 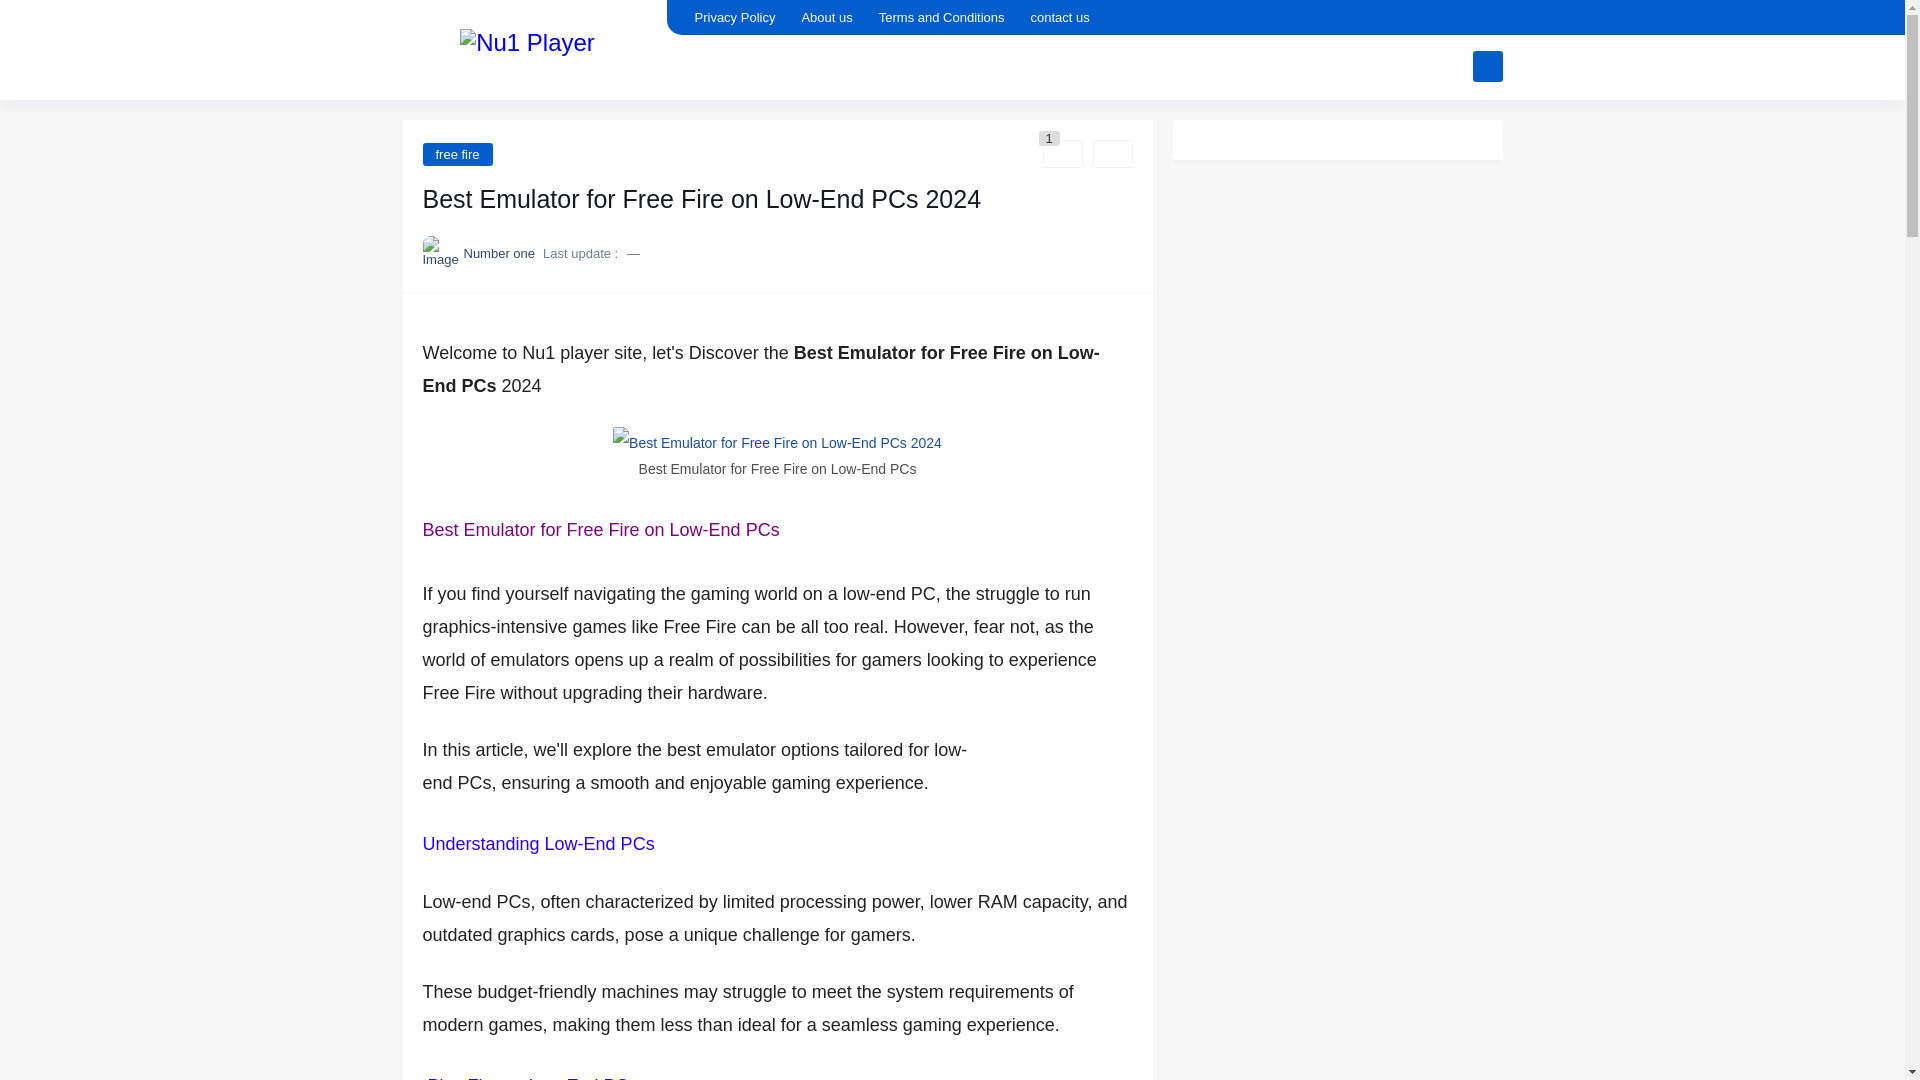 I want to click on Privacy Policy, so click(x=734, y=17).